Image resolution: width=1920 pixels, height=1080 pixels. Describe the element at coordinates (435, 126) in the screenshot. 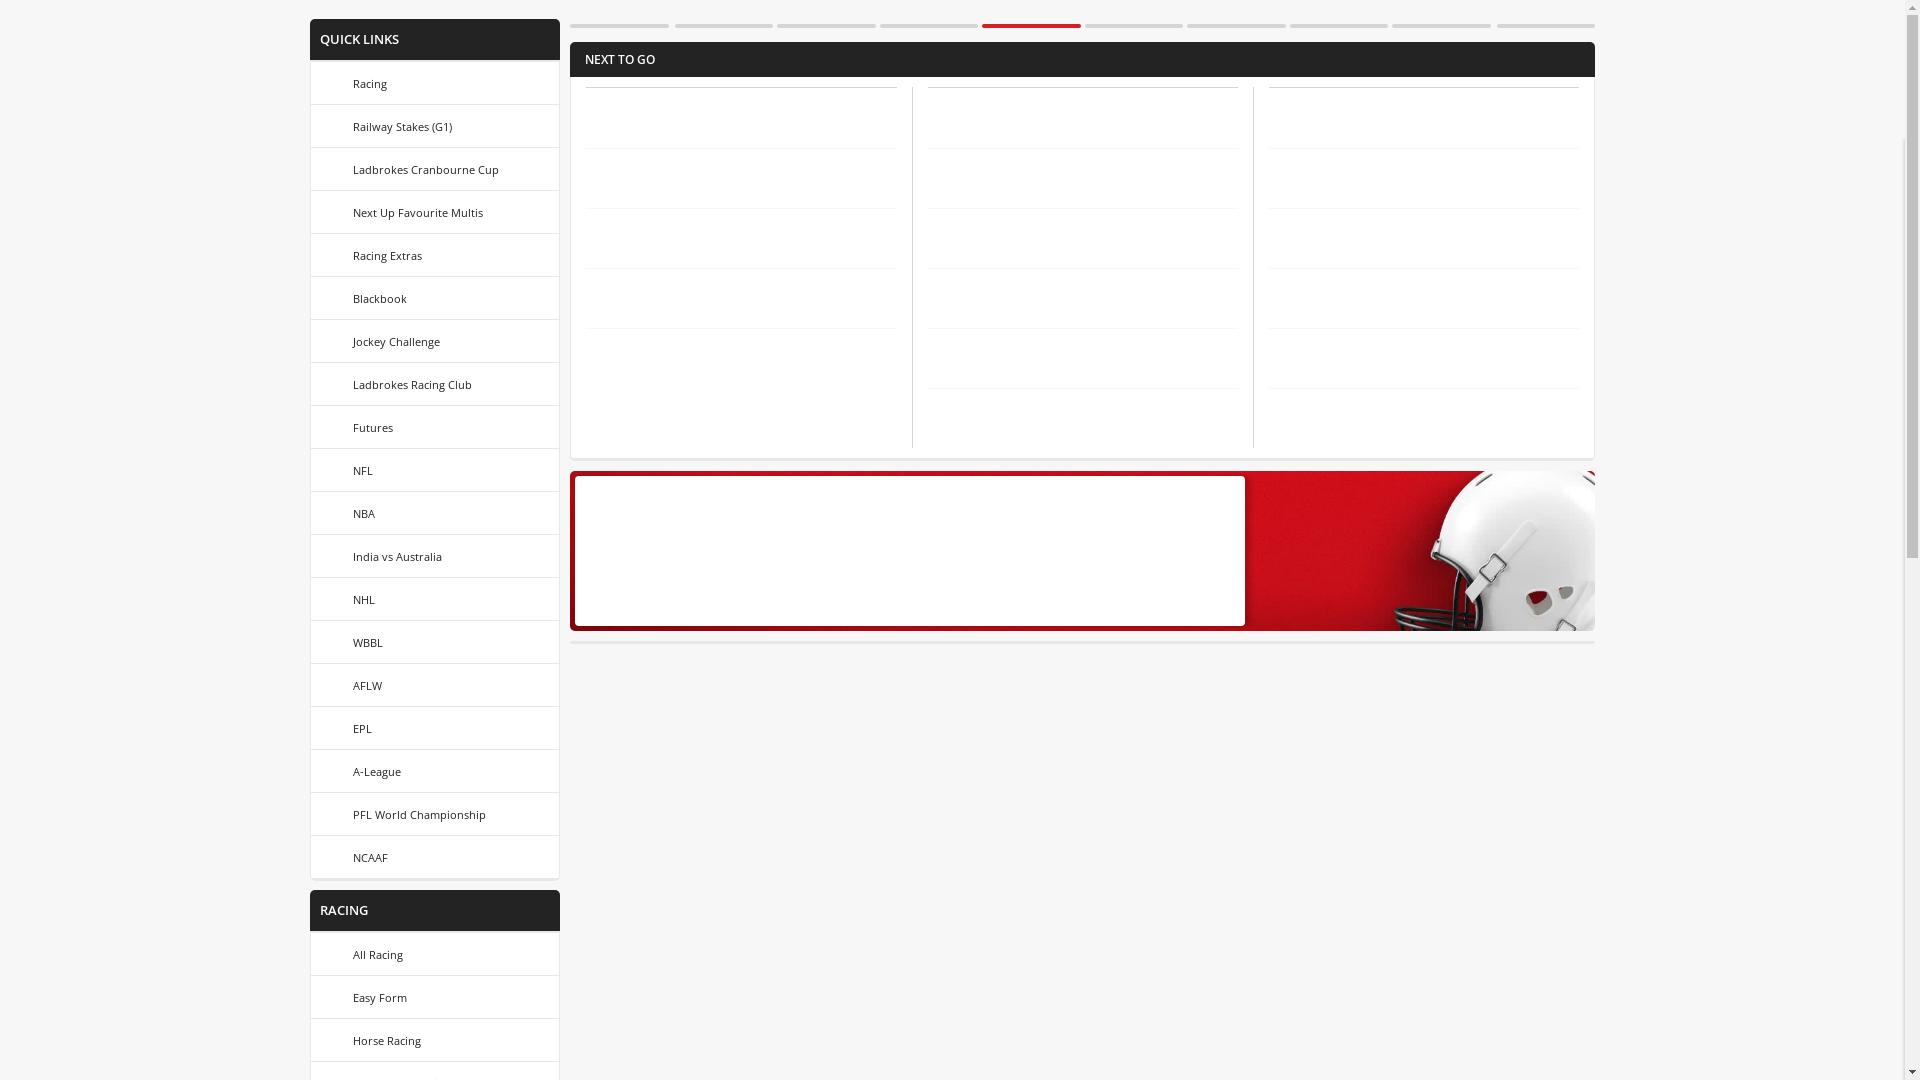

I see `Railway Stakes (G1)` at that location.